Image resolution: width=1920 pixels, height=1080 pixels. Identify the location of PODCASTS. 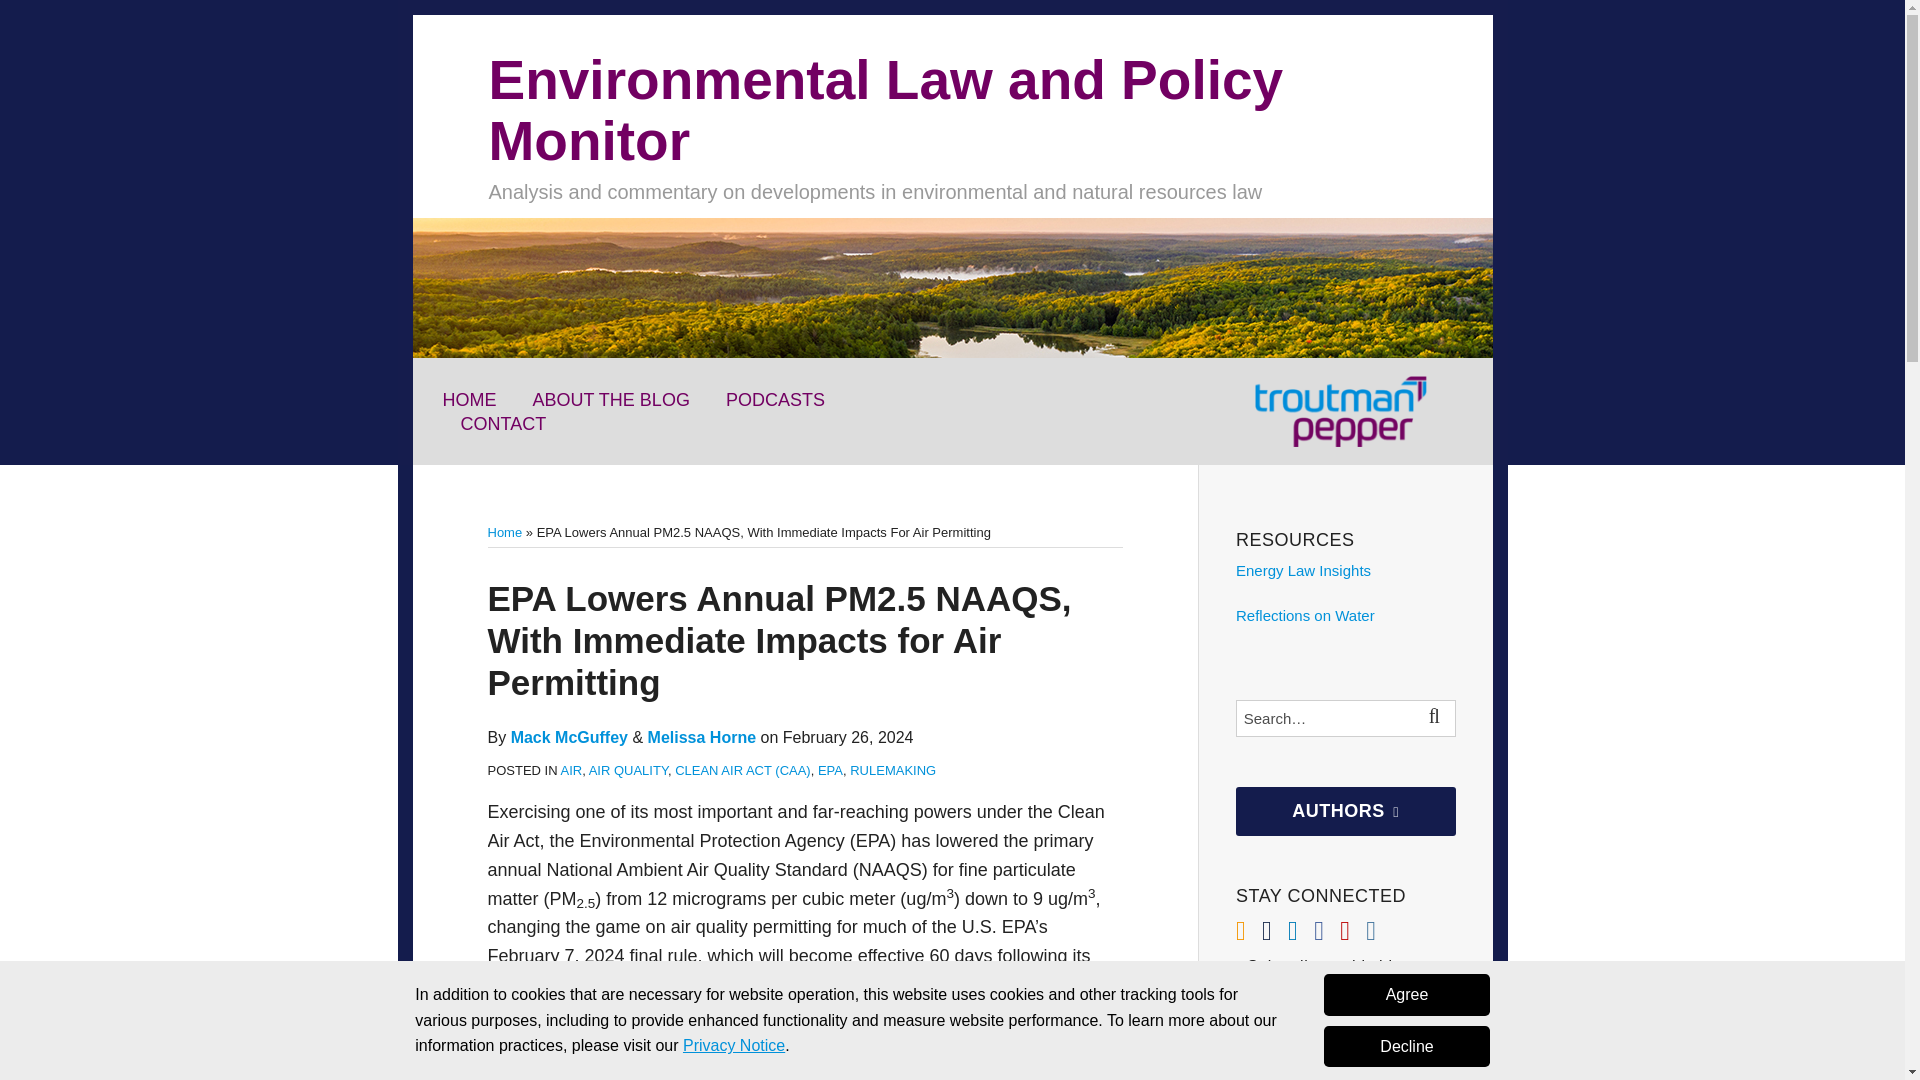
(775, 399).